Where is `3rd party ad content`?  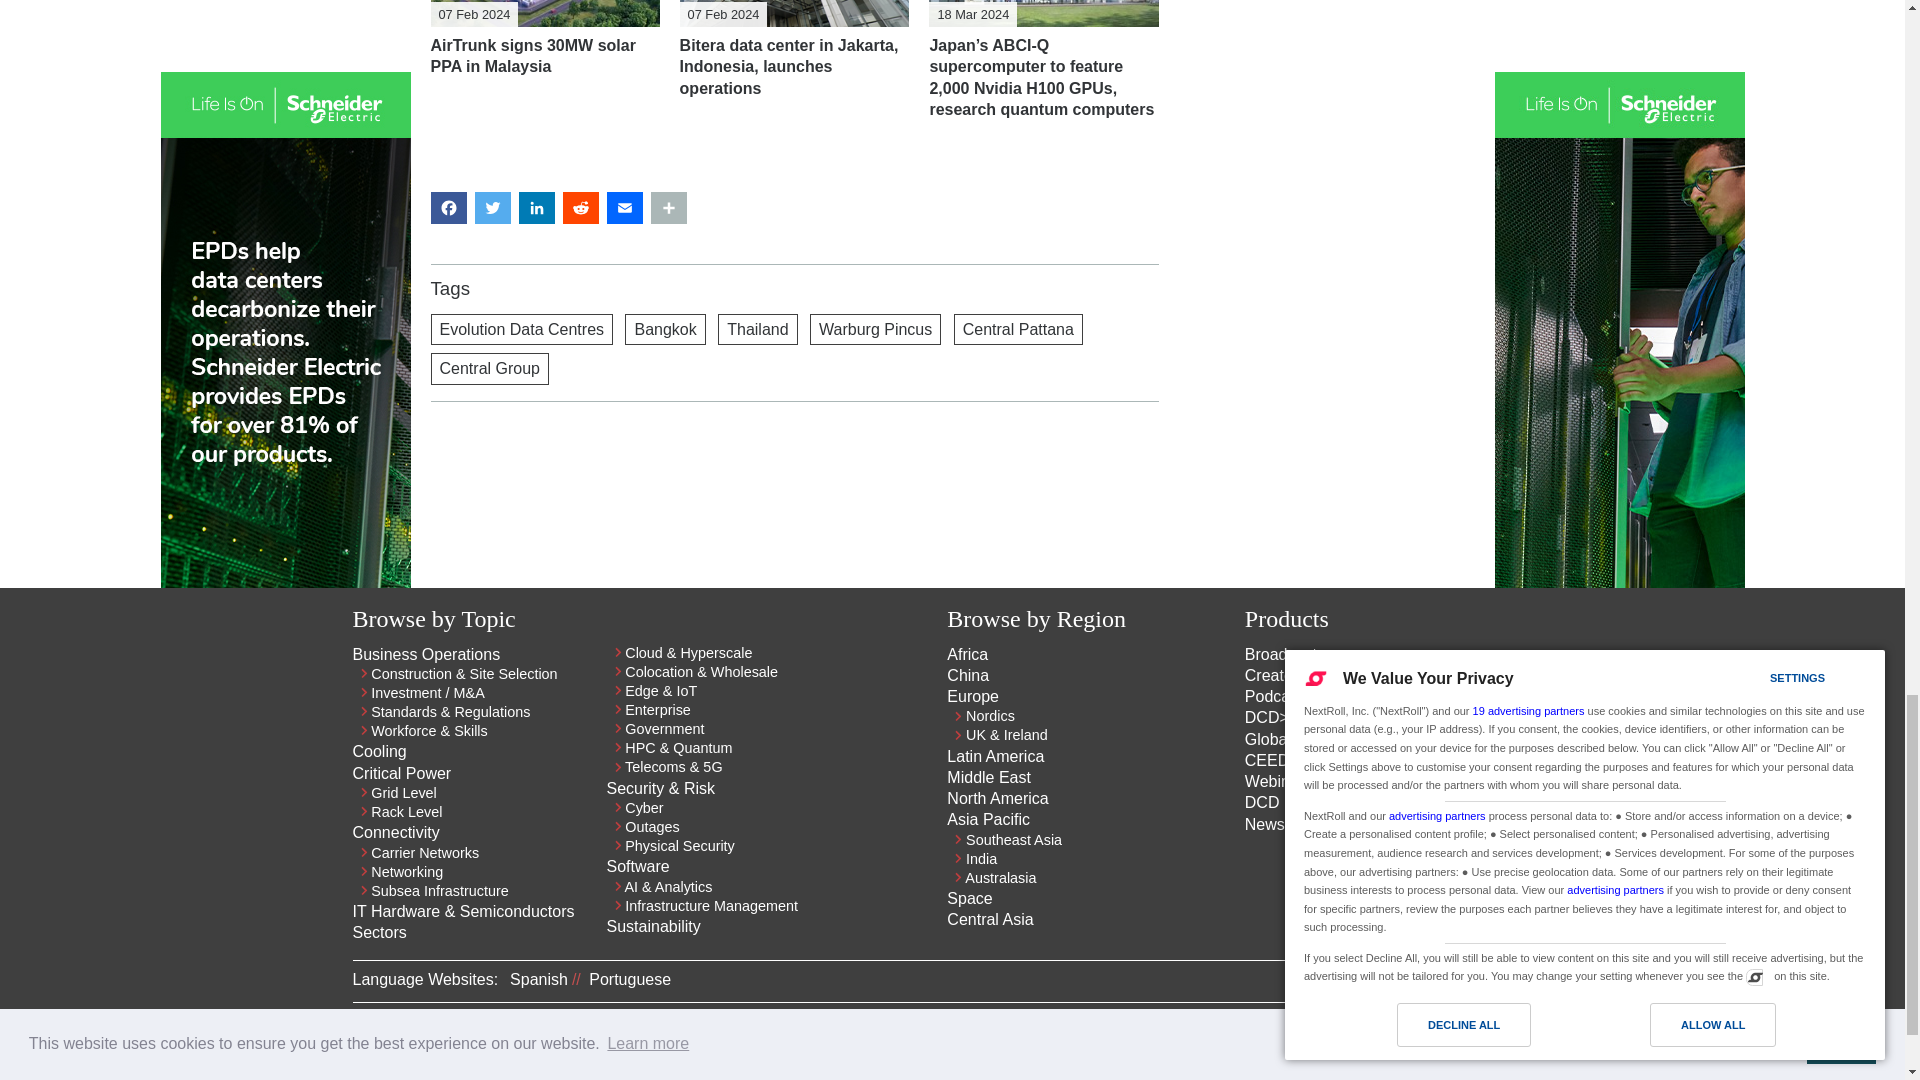 3rd party ad content is located at coordinates (1328, 4).